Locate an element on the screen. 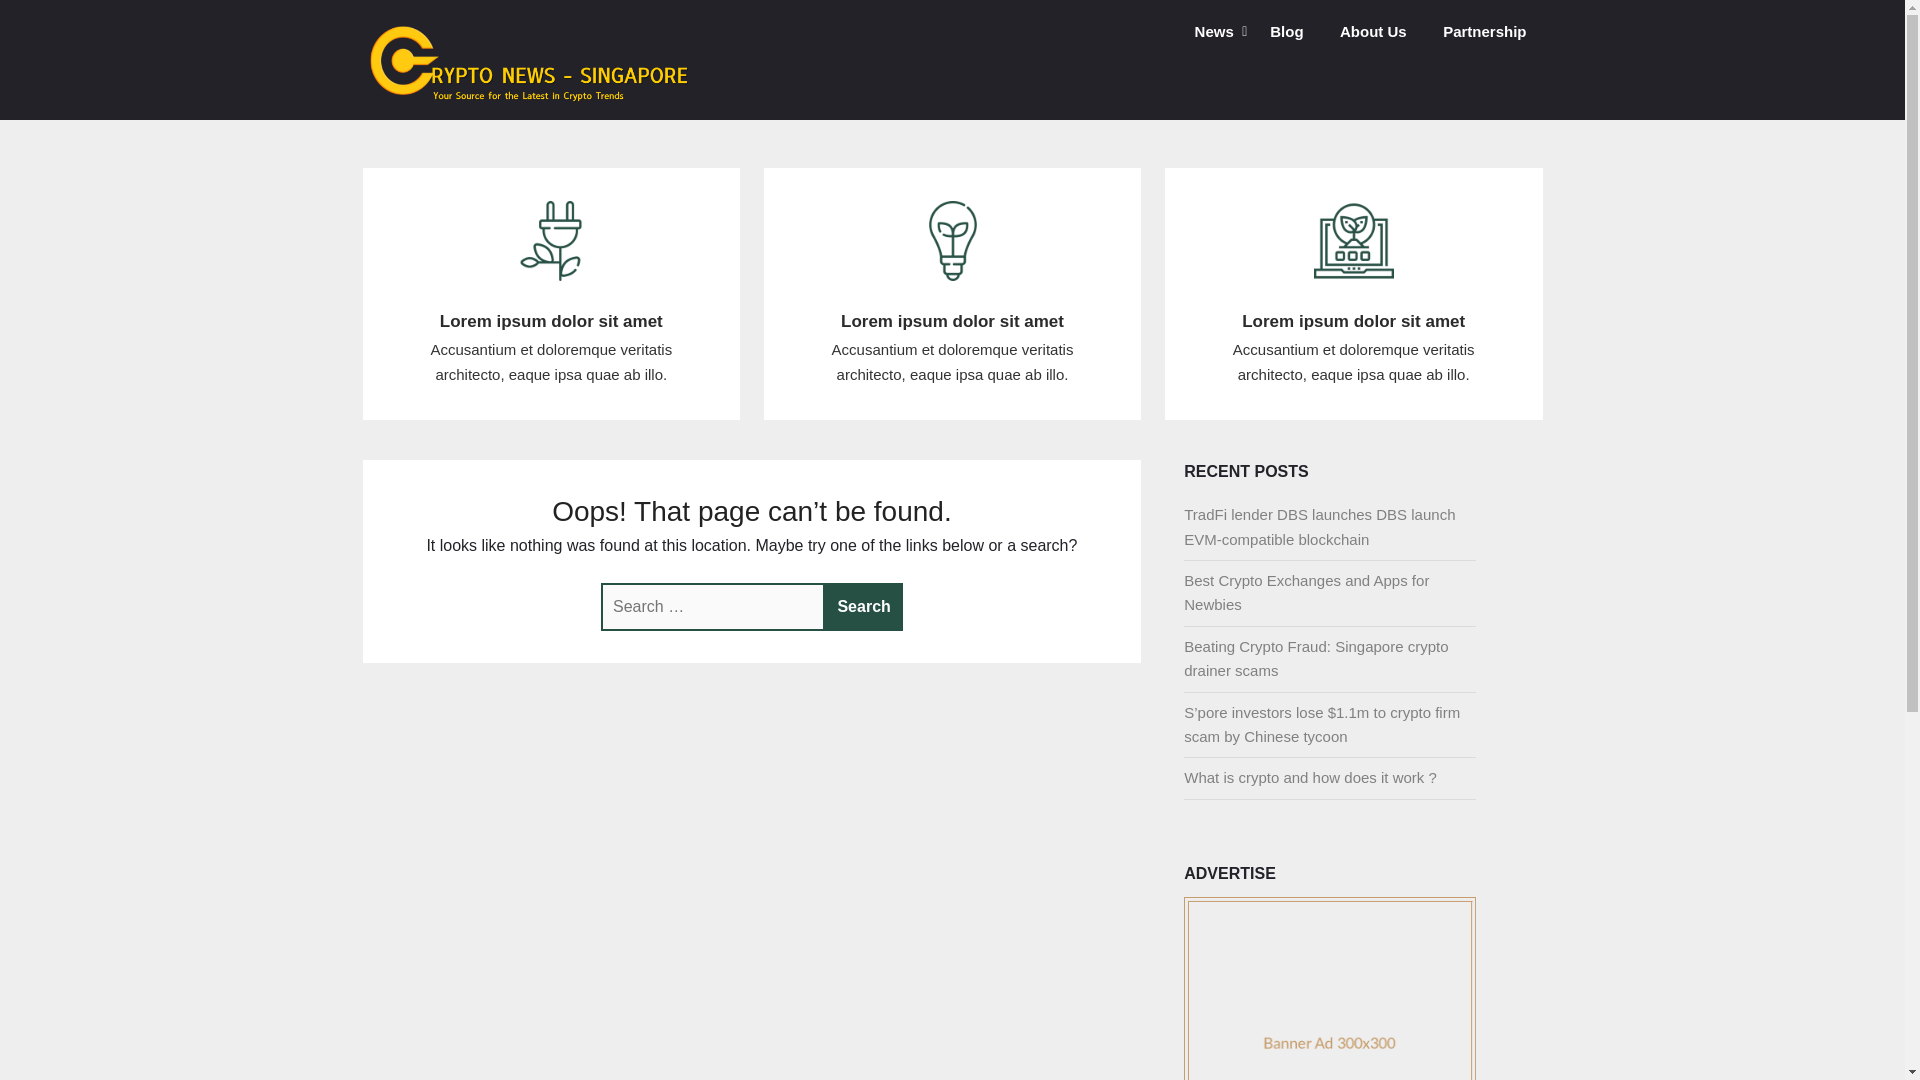 This screenshot has width=1920, height=1080. News is located at coordinates (1214, 32).